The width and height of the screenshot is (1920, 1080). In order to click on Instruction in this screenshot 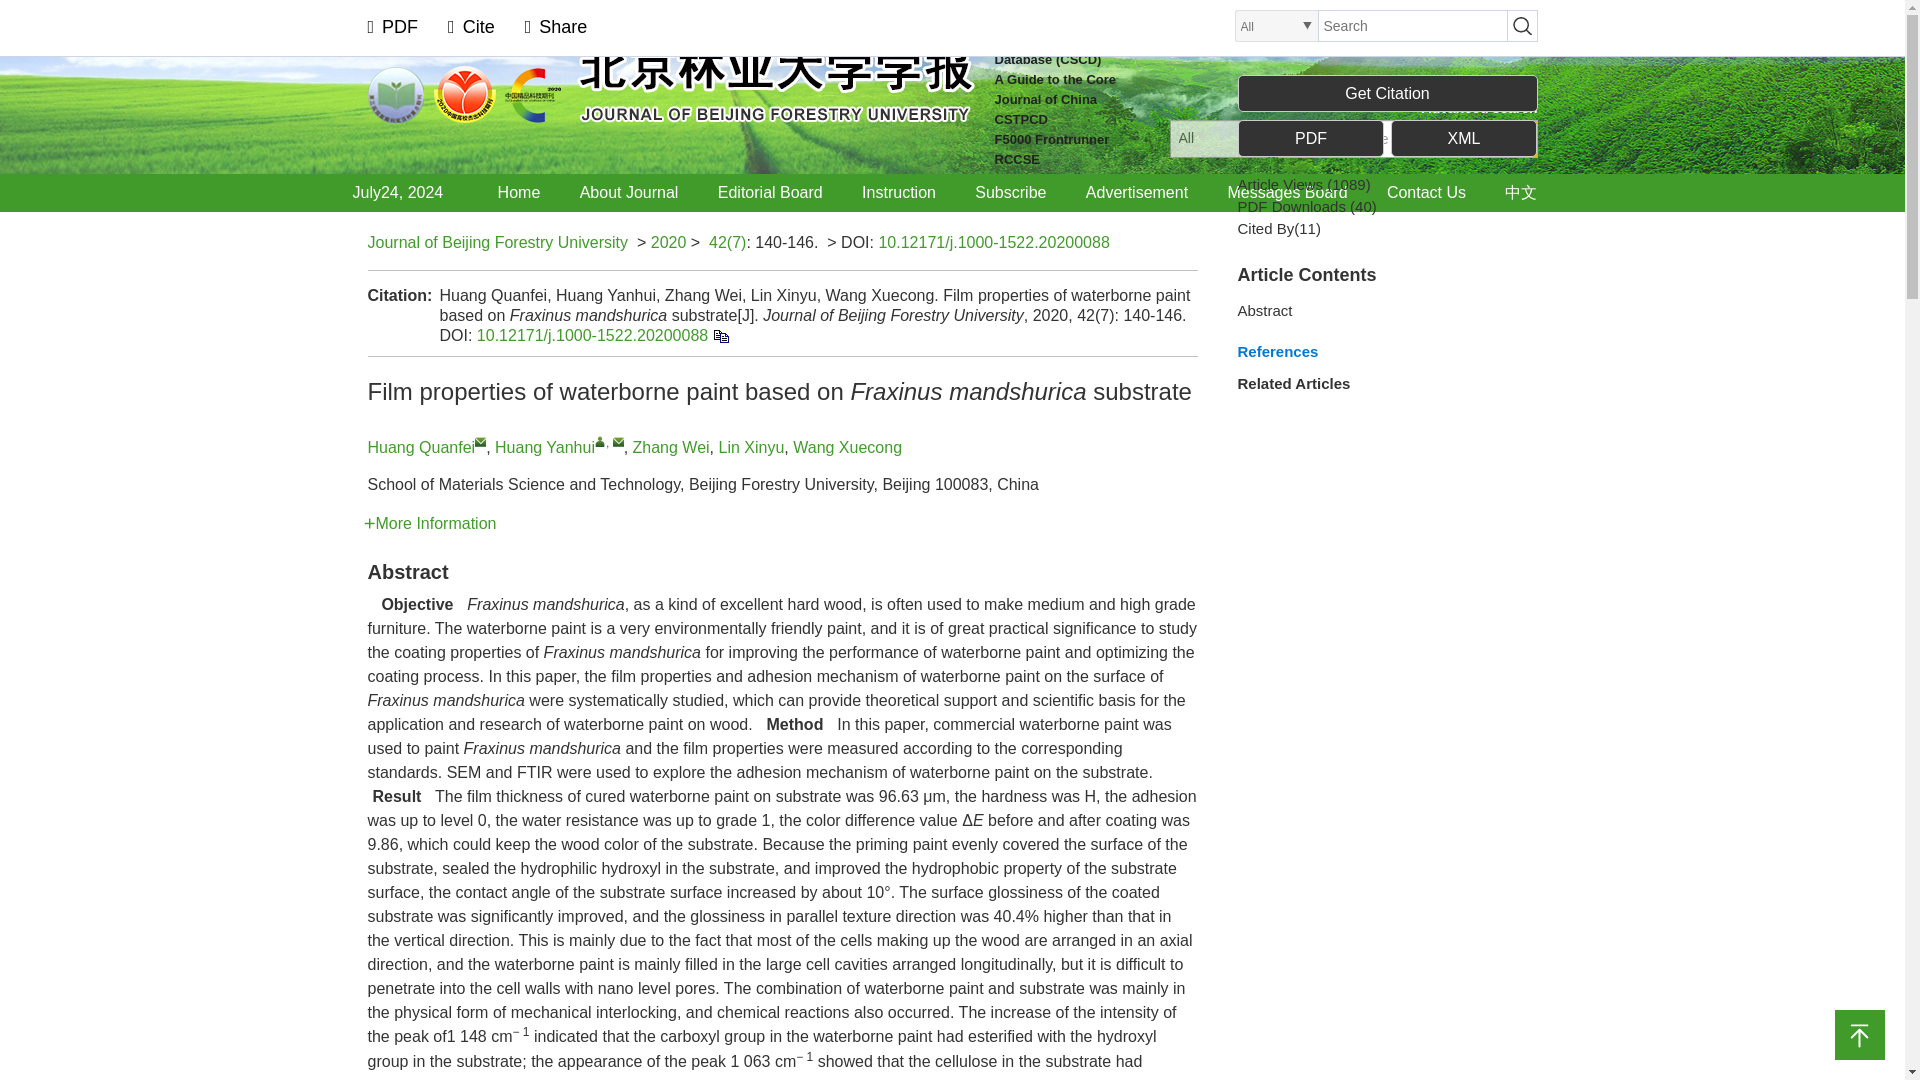, I will do `click(898, 192)`.